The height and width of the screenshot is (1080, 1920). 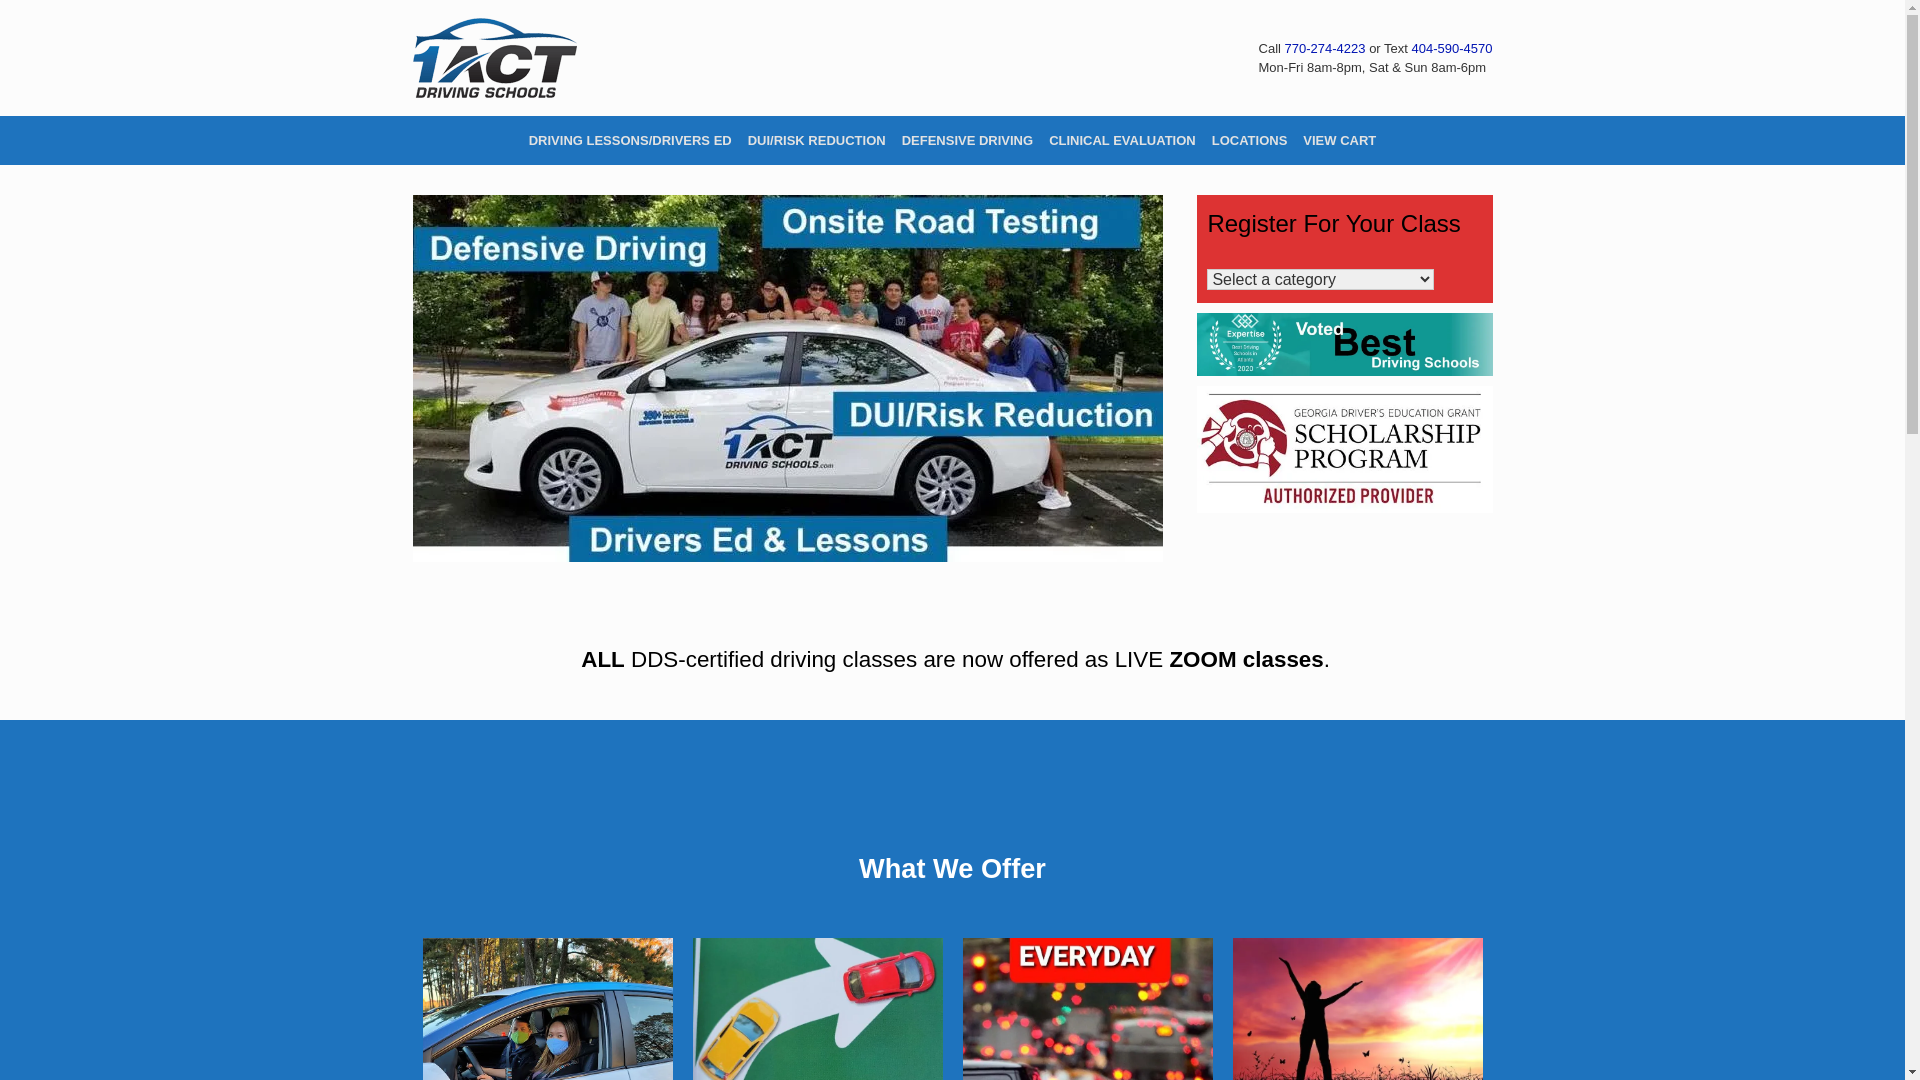 What do you see at coordinates (1250, 140) in the screenshot?
I see `LOCATIONS` at bounding box center [1250, 140].